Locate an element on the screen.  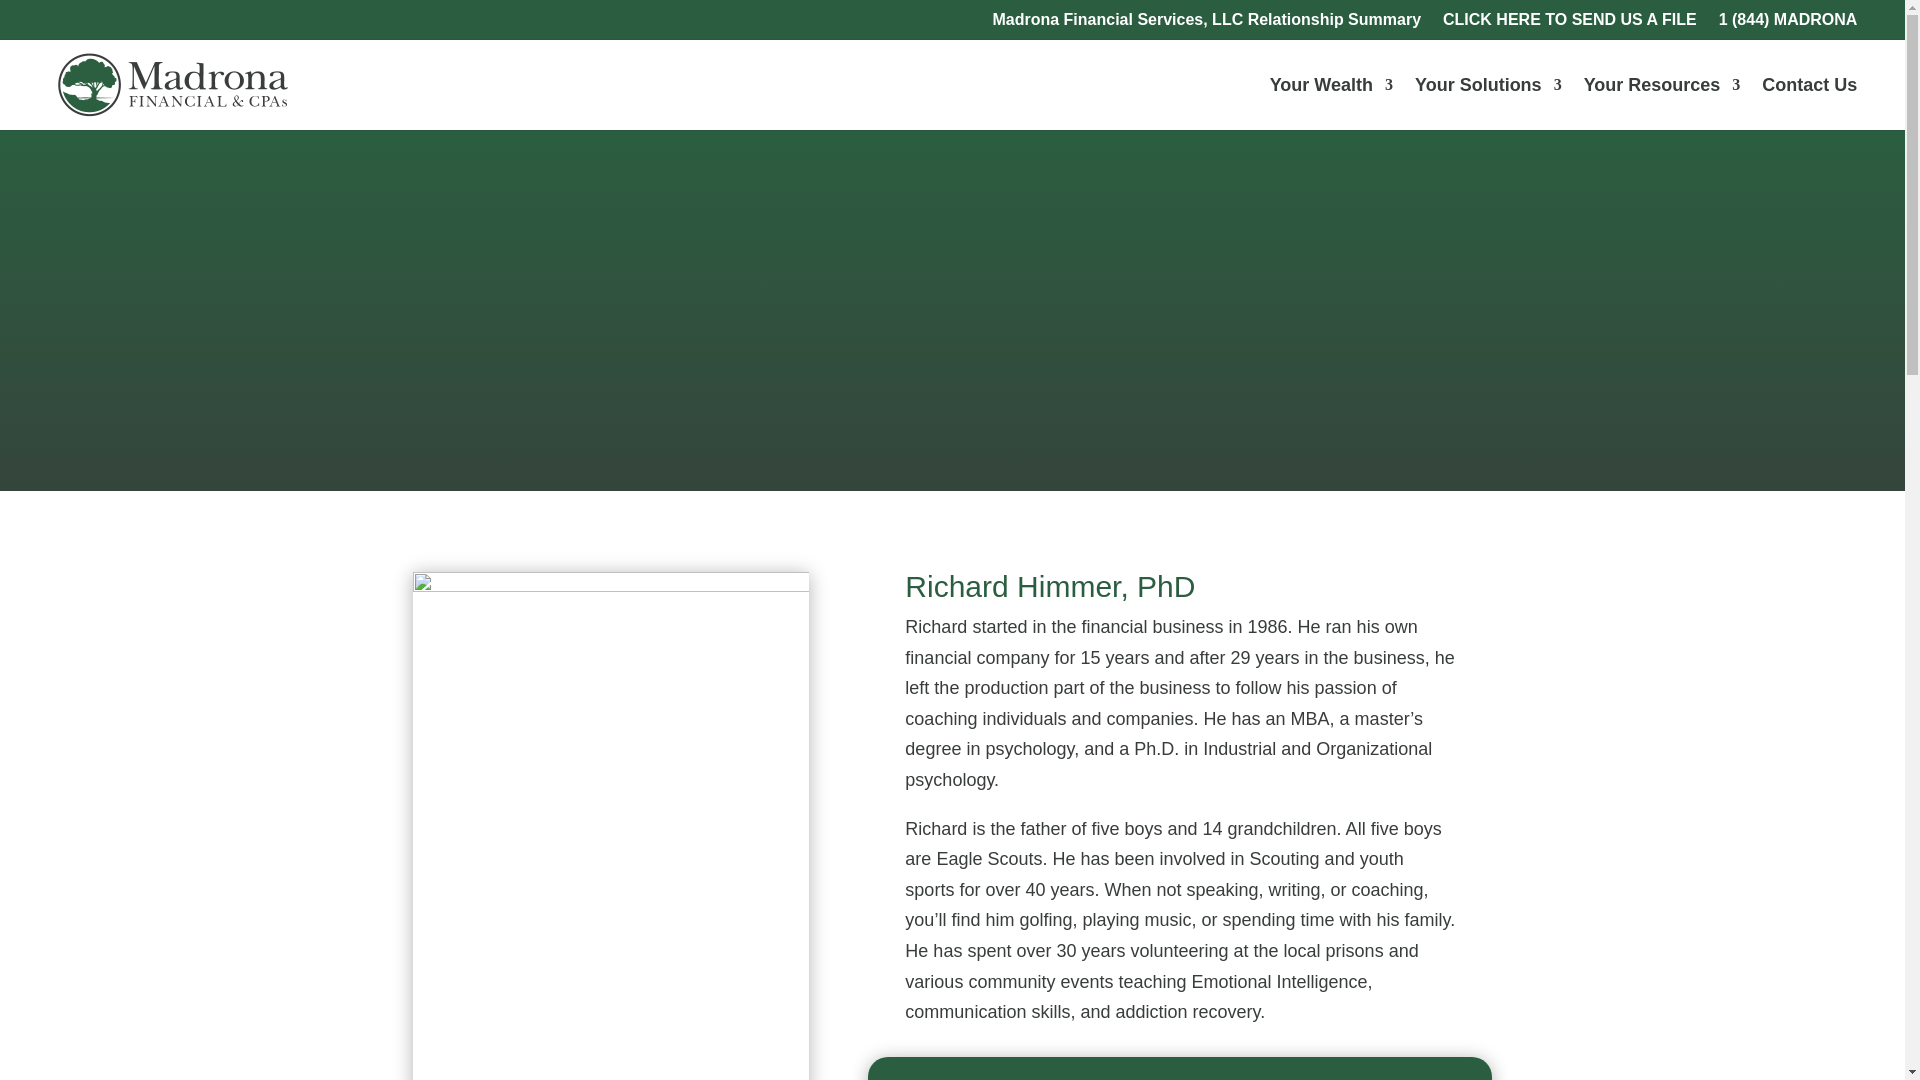
Madrona Financial Services, LLC Relationship Summary is located at coordinates (1206, 23).